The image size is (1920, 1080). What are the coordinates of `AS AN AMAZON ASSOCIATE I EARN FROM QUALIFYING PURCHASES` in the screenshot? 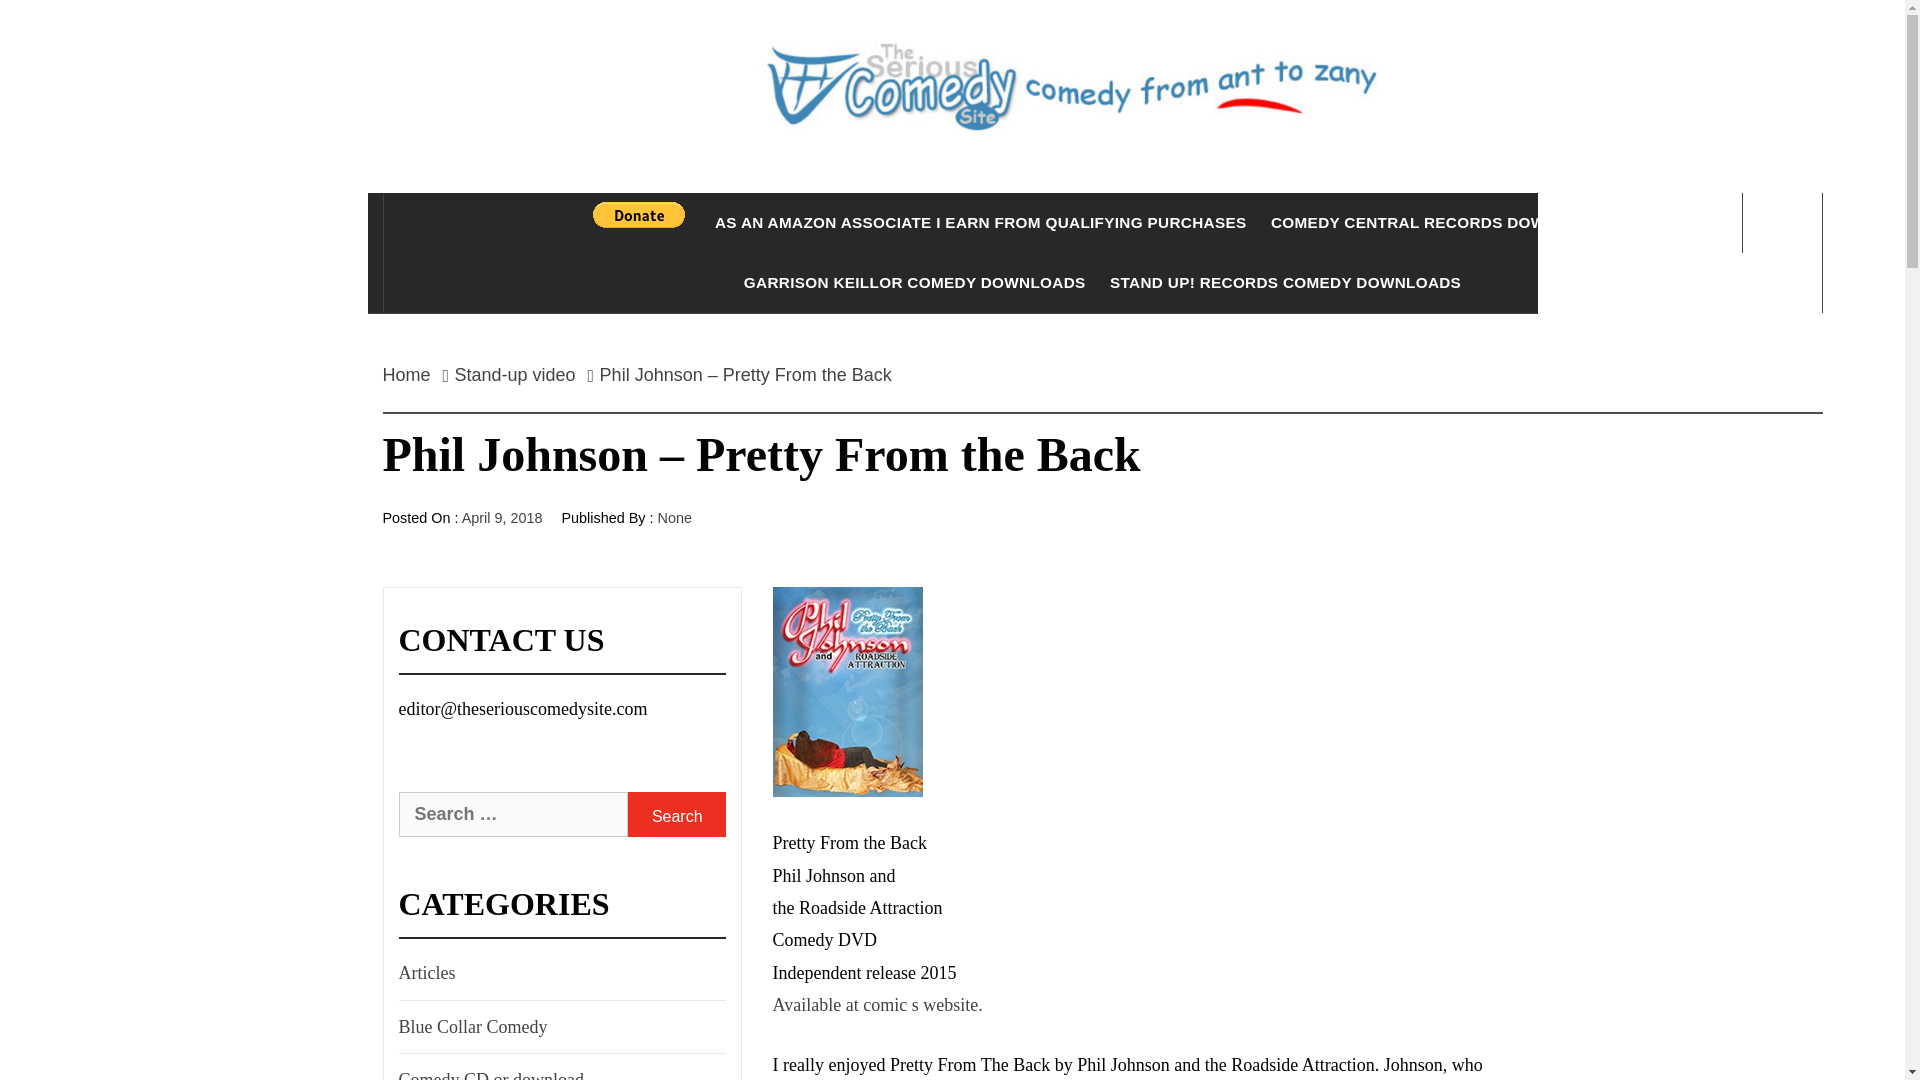 It's located at (980, 222).